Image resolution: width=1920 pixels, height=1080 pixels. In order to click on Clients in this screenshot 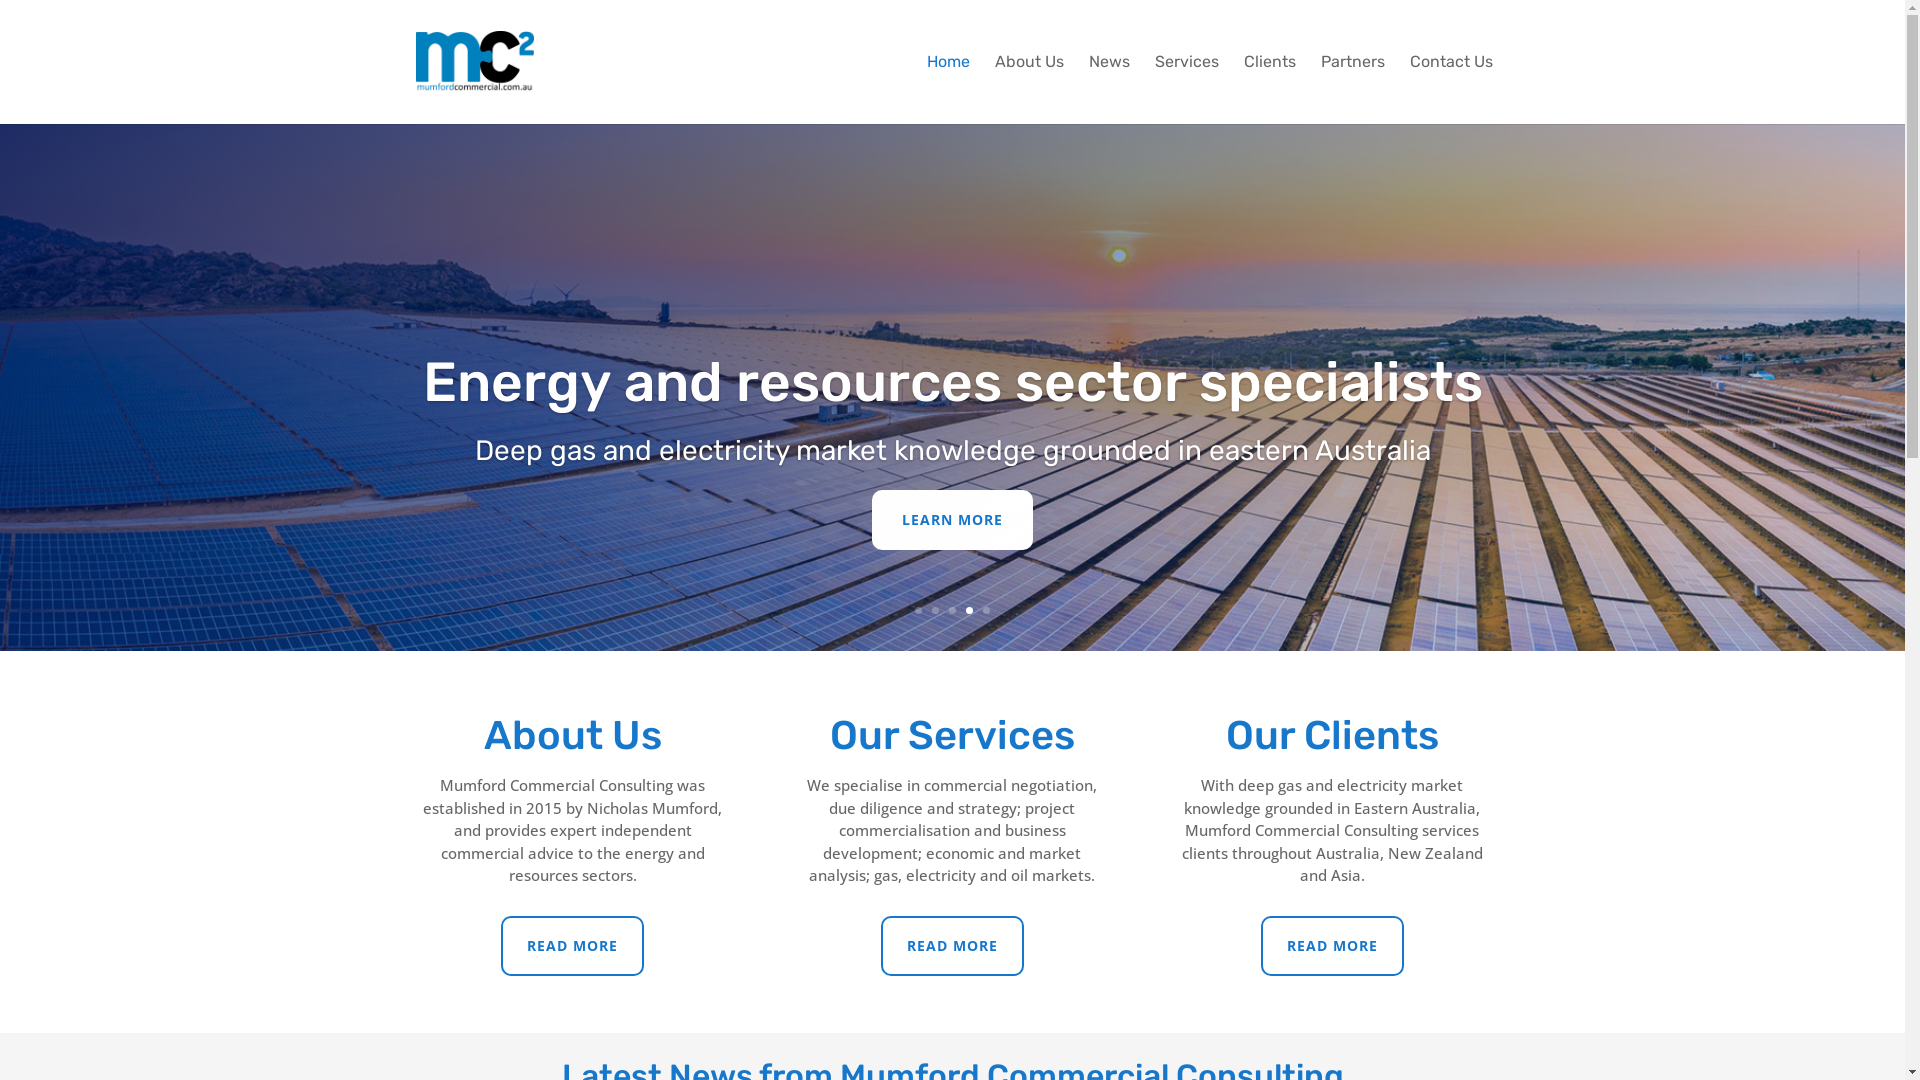, I will do `click(1270, 90)`.